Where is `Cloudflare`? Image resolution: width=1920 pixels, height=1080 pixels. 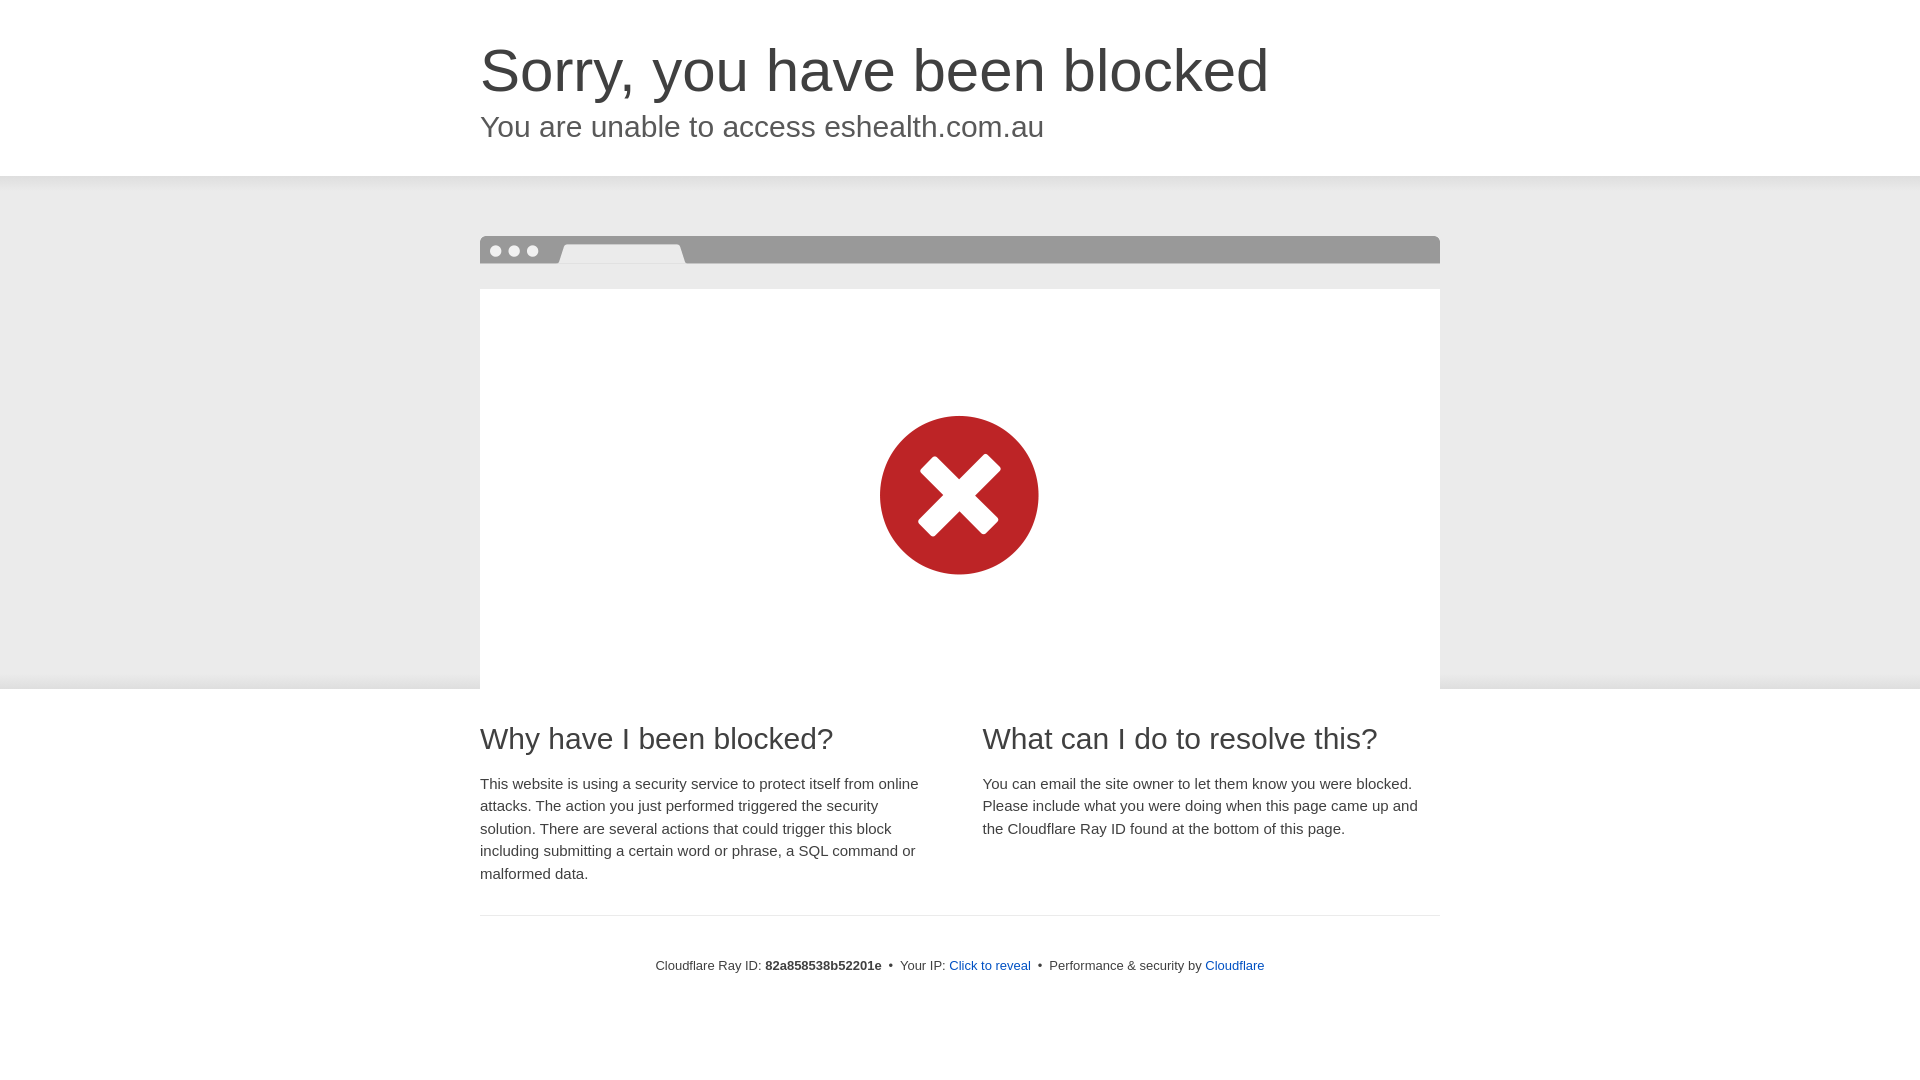 Cloudflare is located at coordinates (1234, 966).